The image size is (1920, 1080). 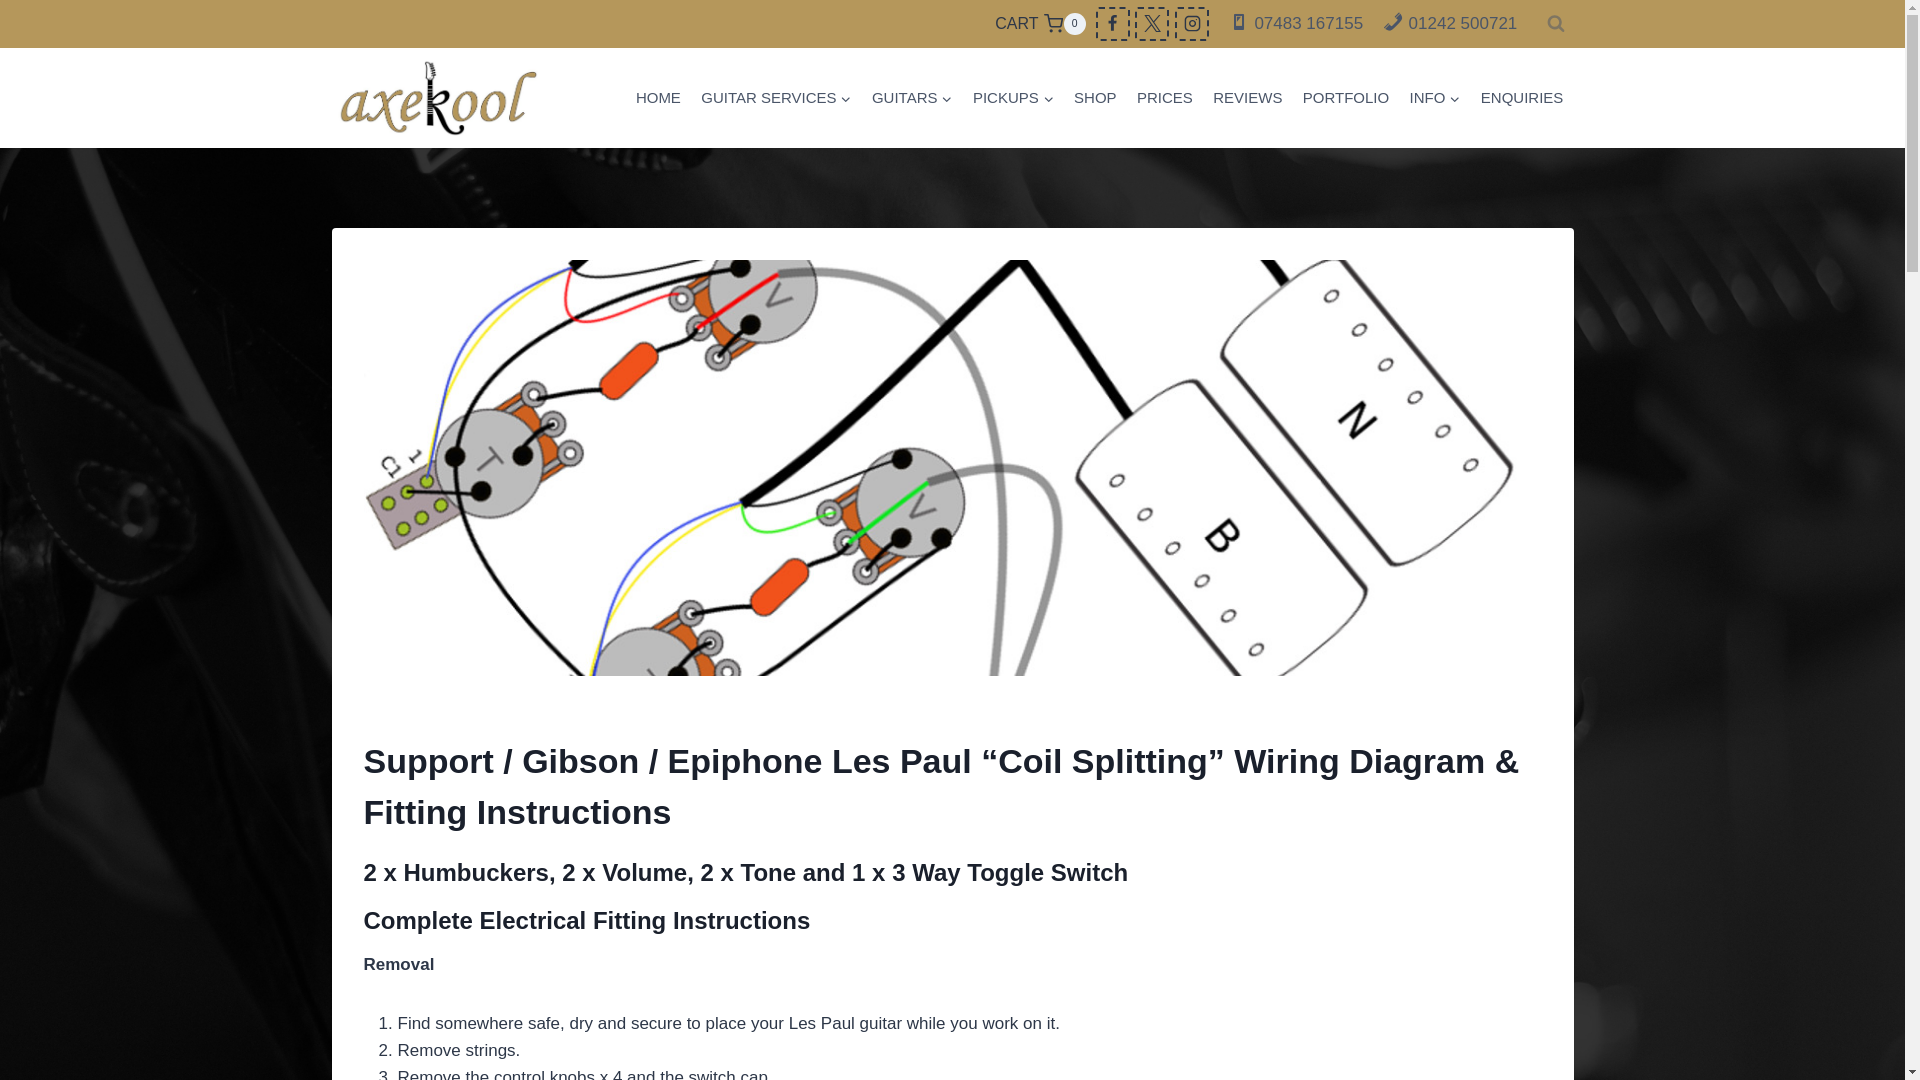 I want to click on SHOP, so click(x=1449, y=24).